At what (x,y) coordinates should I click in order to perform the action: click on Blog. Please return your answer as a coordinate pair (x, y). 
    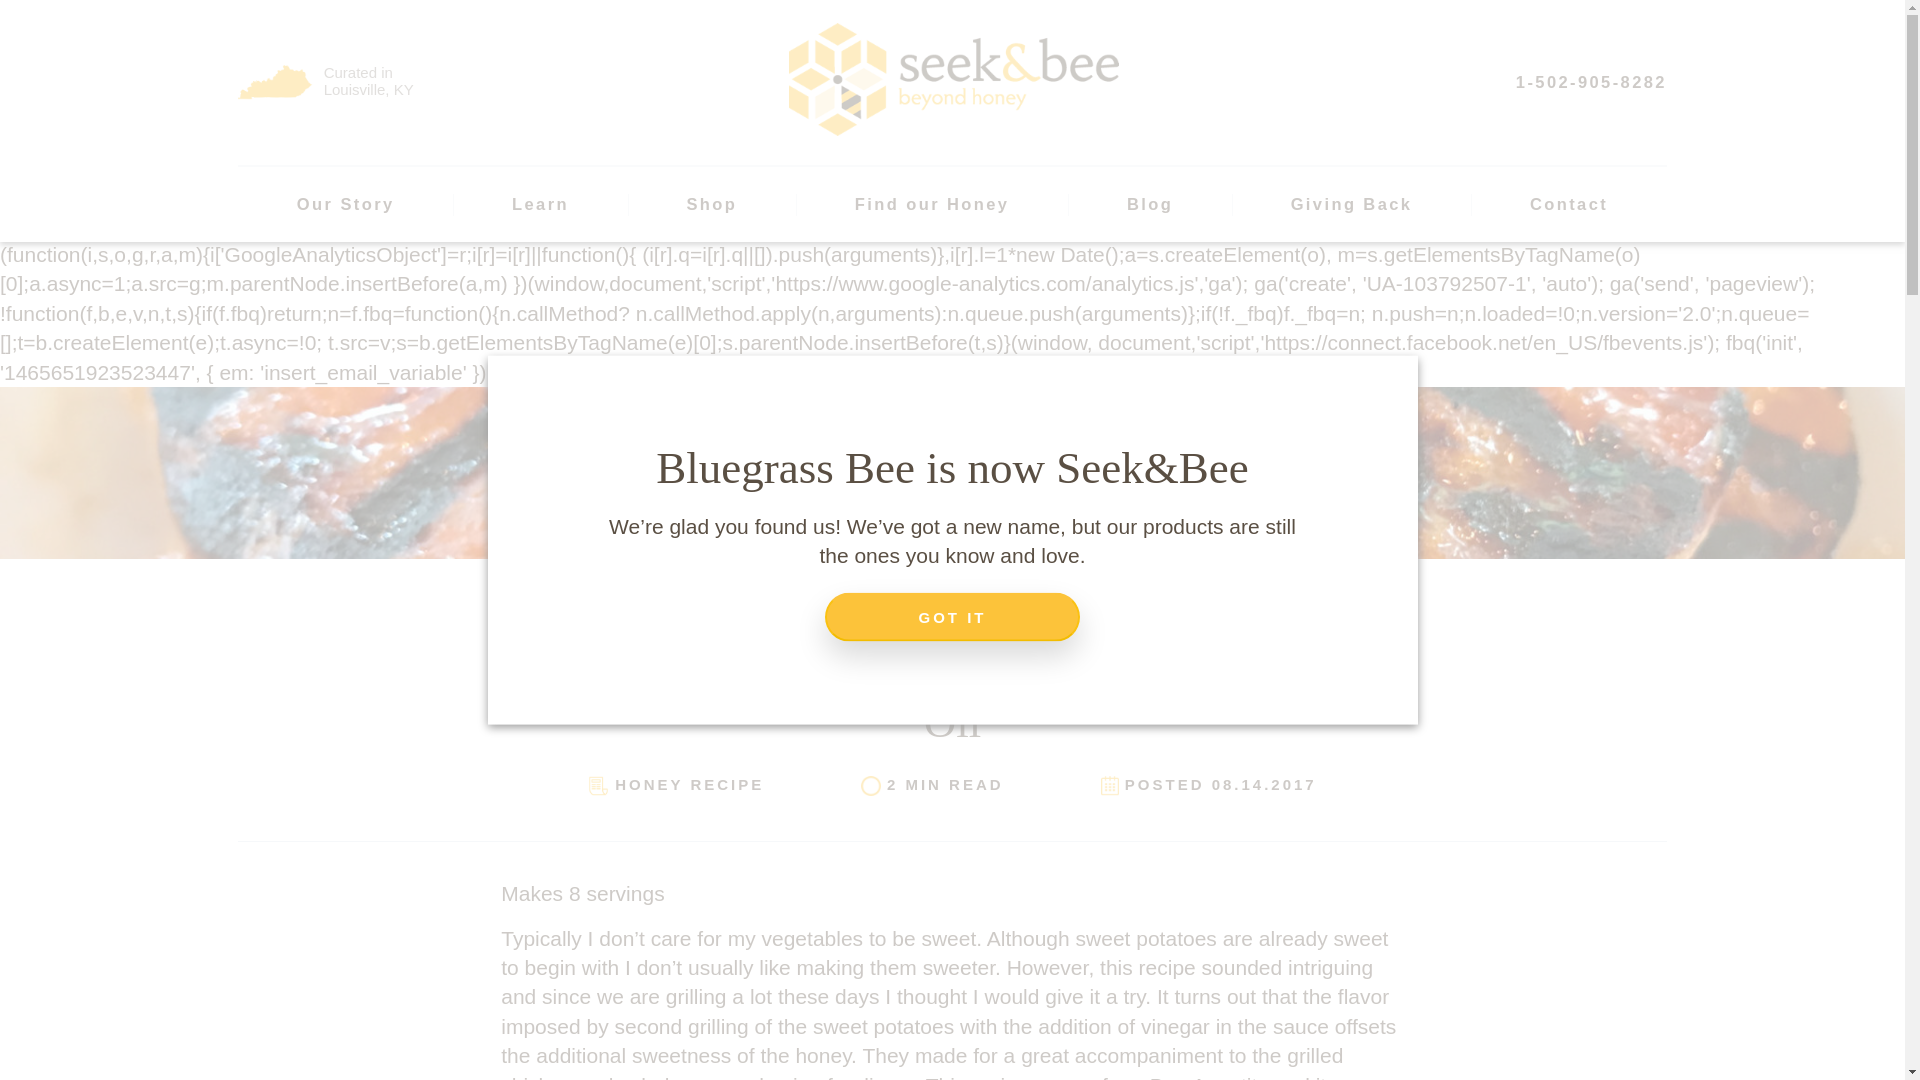
    Looking at the image, I should click on (1150, 204).